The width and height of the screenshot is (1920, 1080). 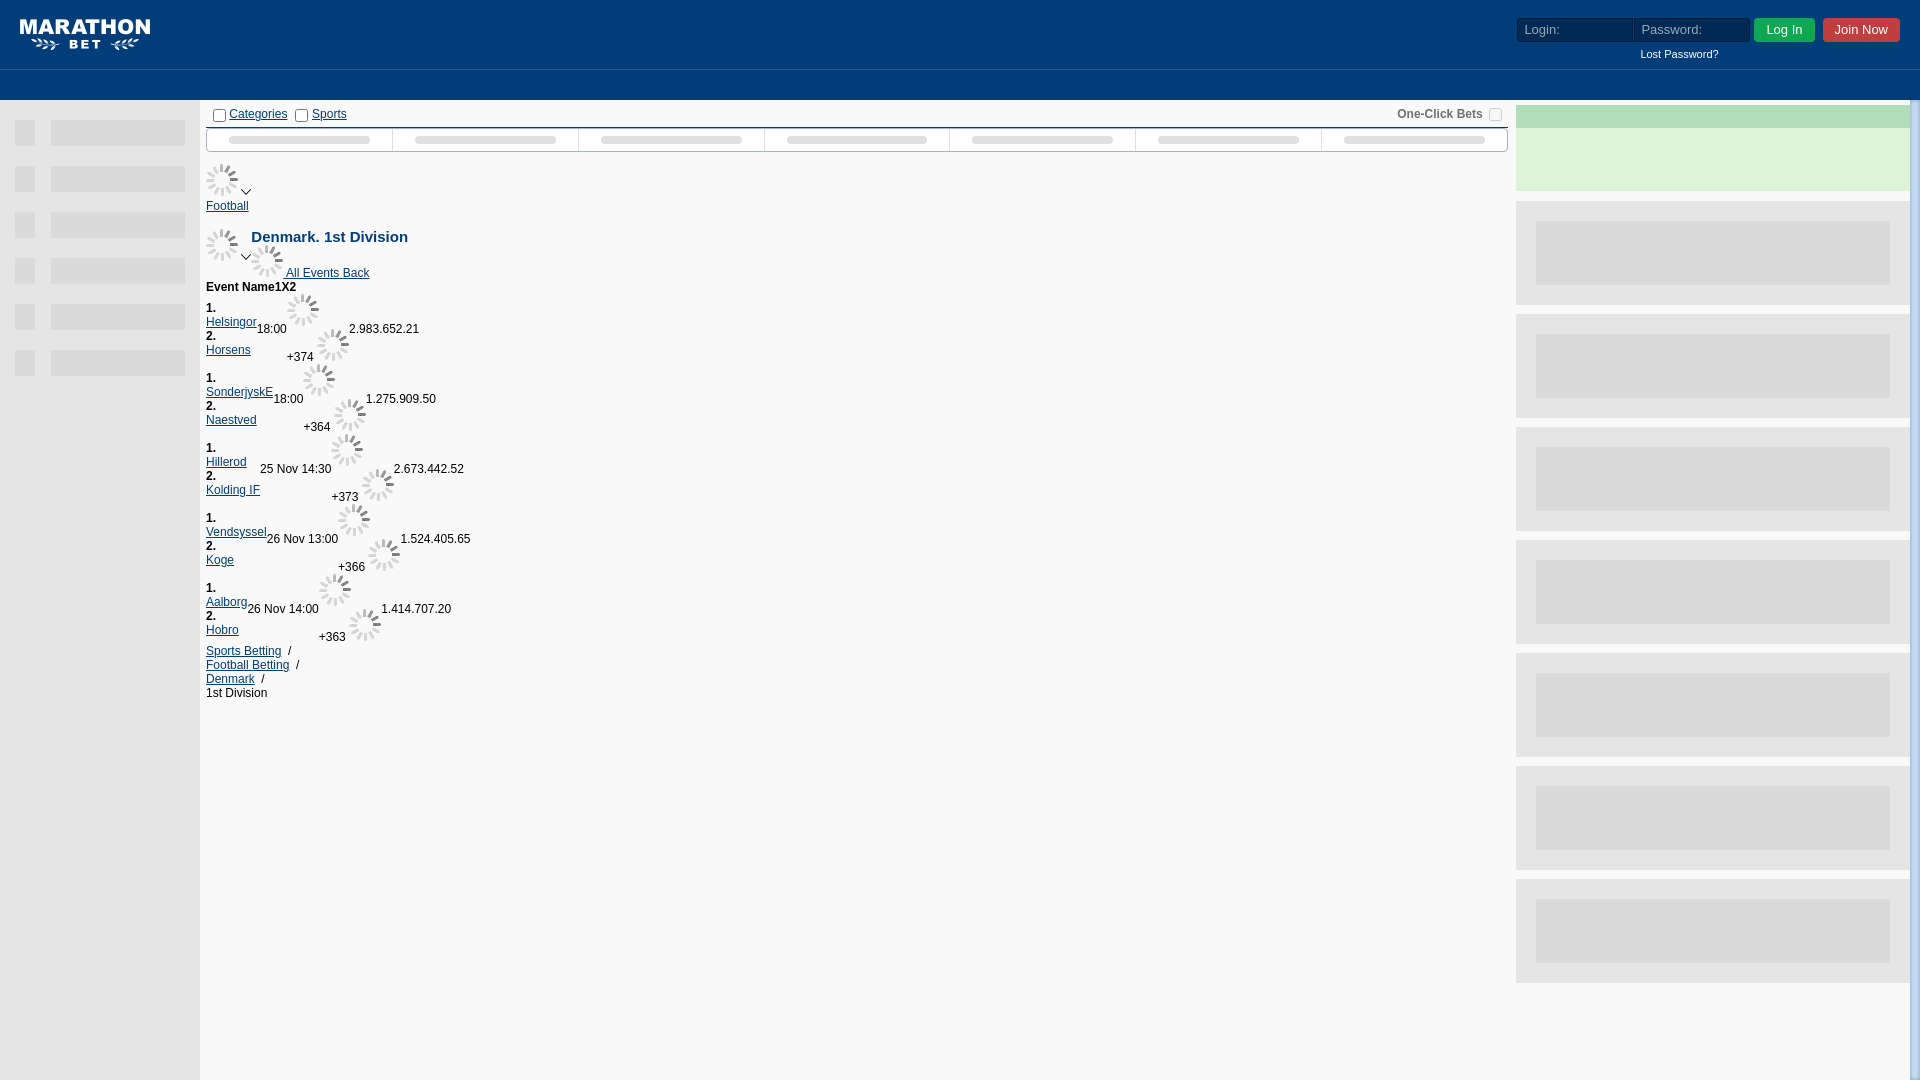 What do you see at coordinates (1862, 30) in the screenshot?
I see `Join Now` at bounding box center [1862, 30].